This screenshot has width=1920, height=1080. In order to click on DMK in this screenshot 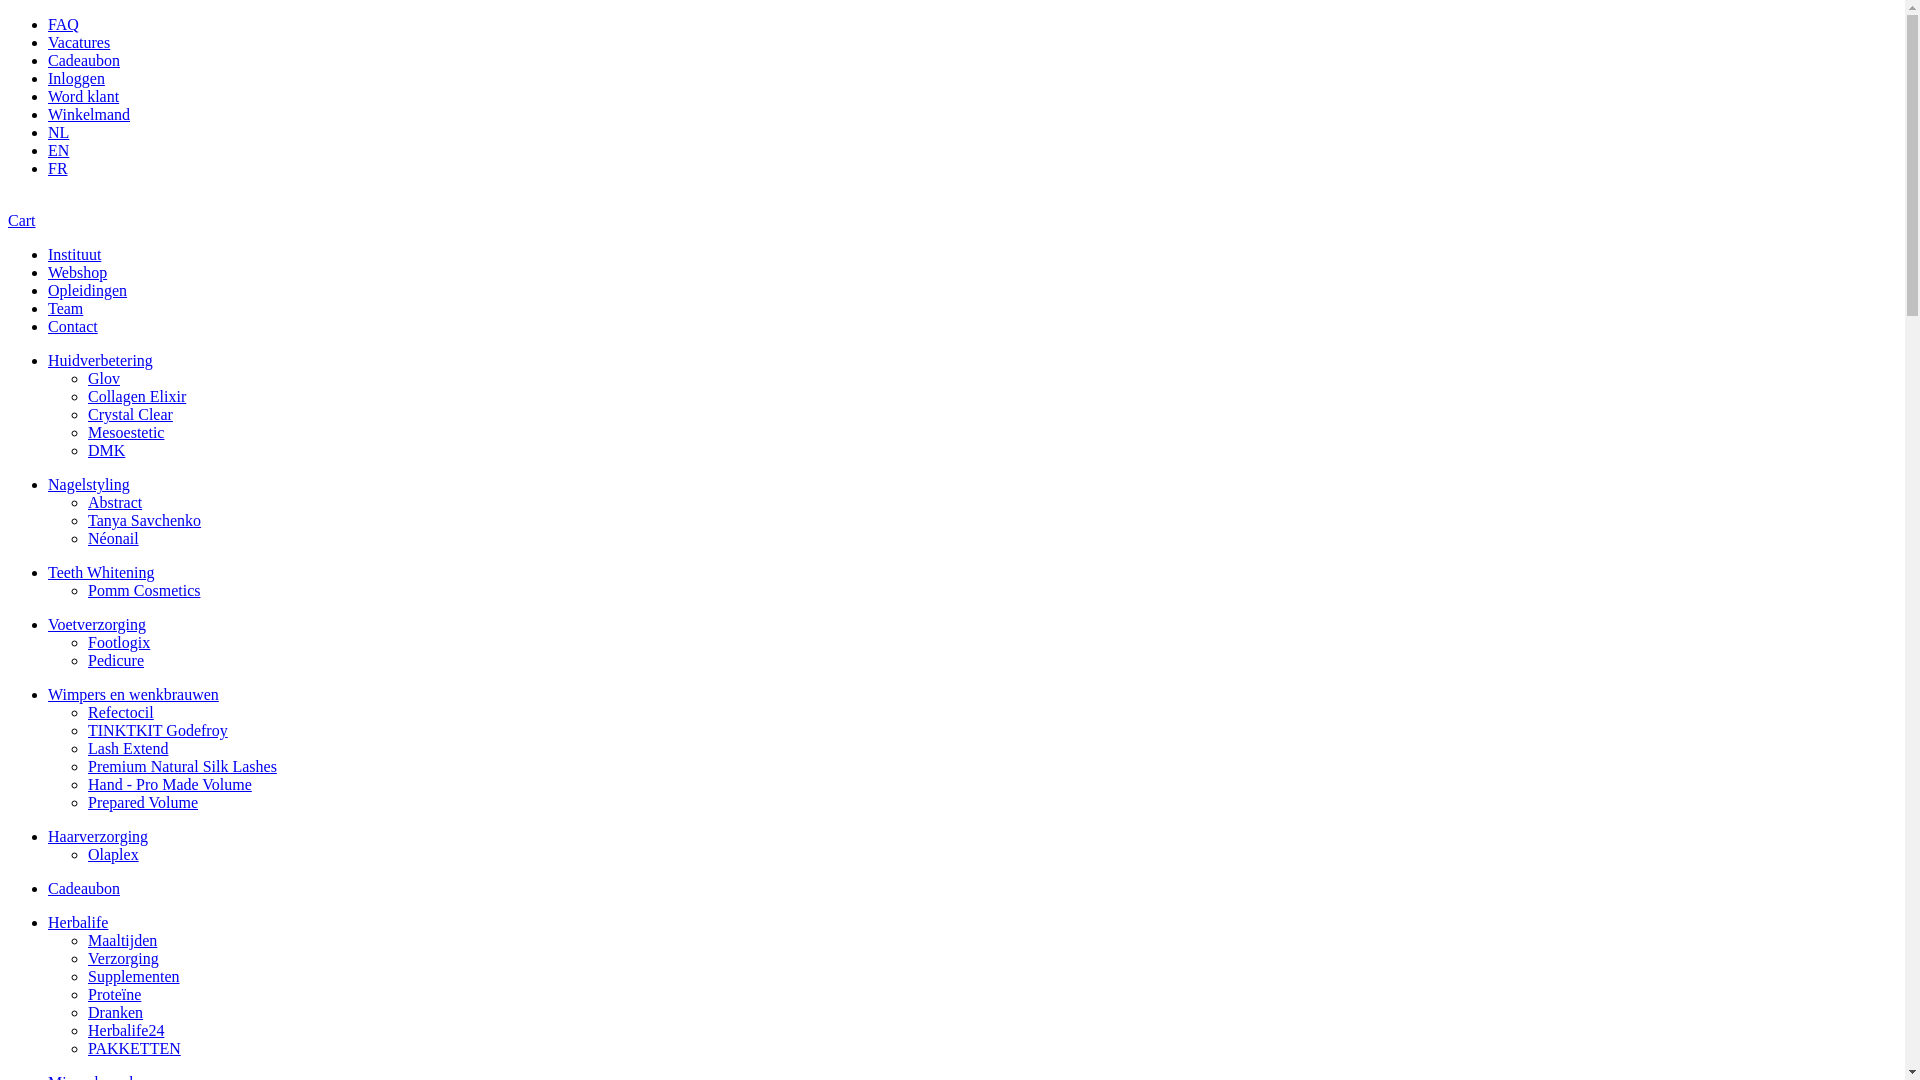, I will do `click(106, 450)`.